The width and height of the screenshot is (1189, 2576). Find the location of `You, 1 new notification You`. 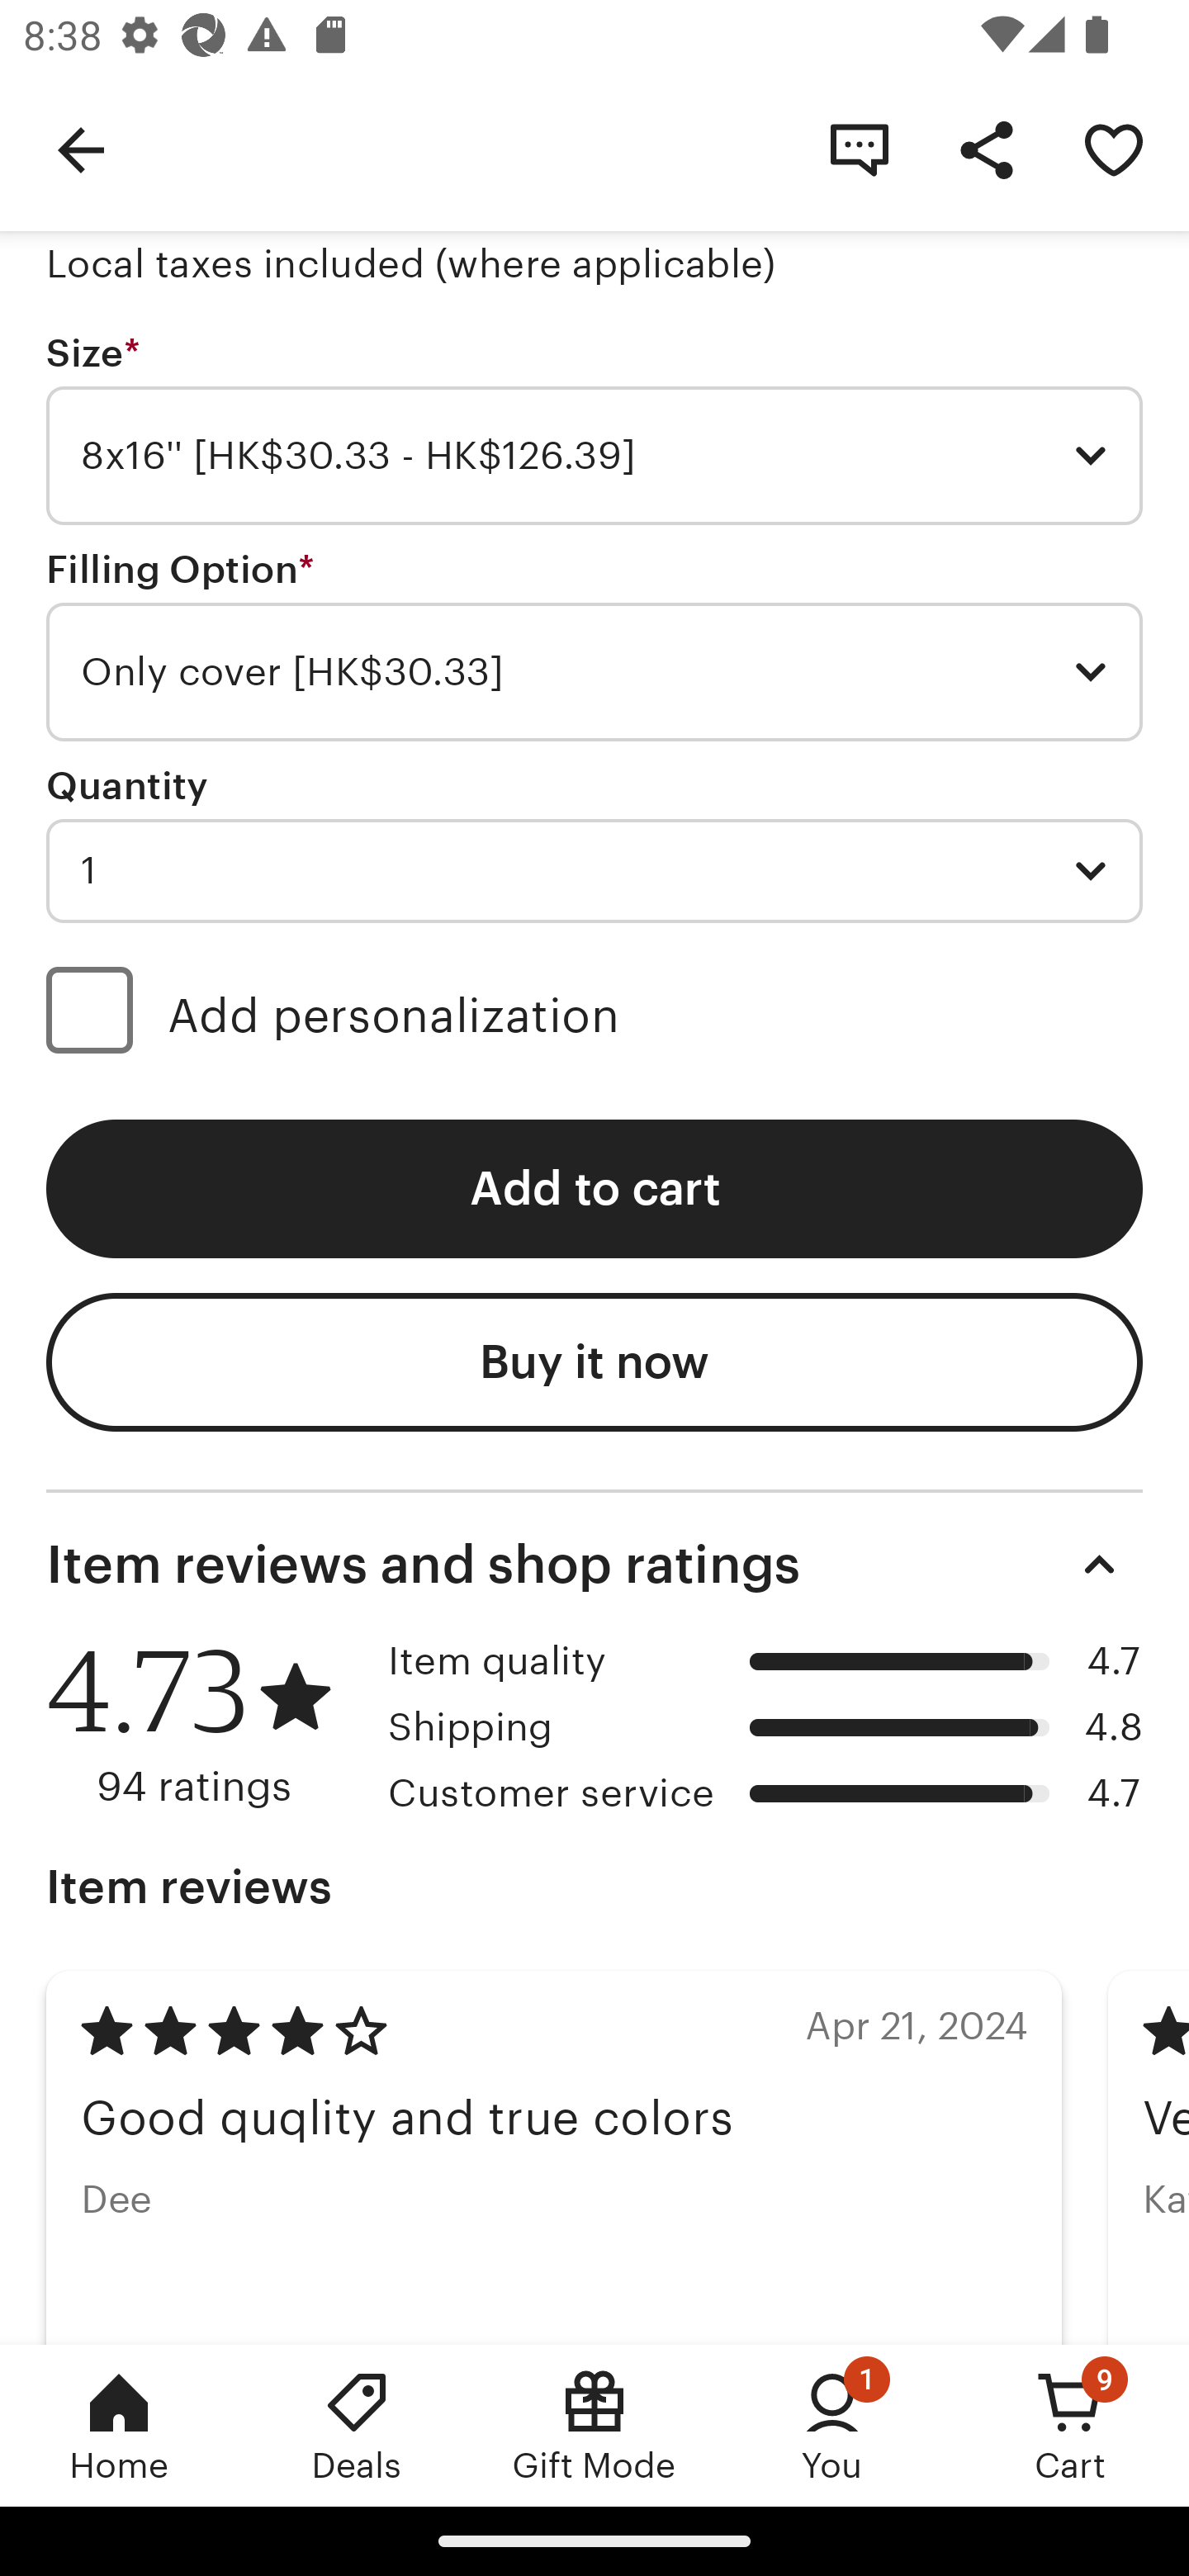

You, 1 new notification You is located at coordinates (832, 2425).